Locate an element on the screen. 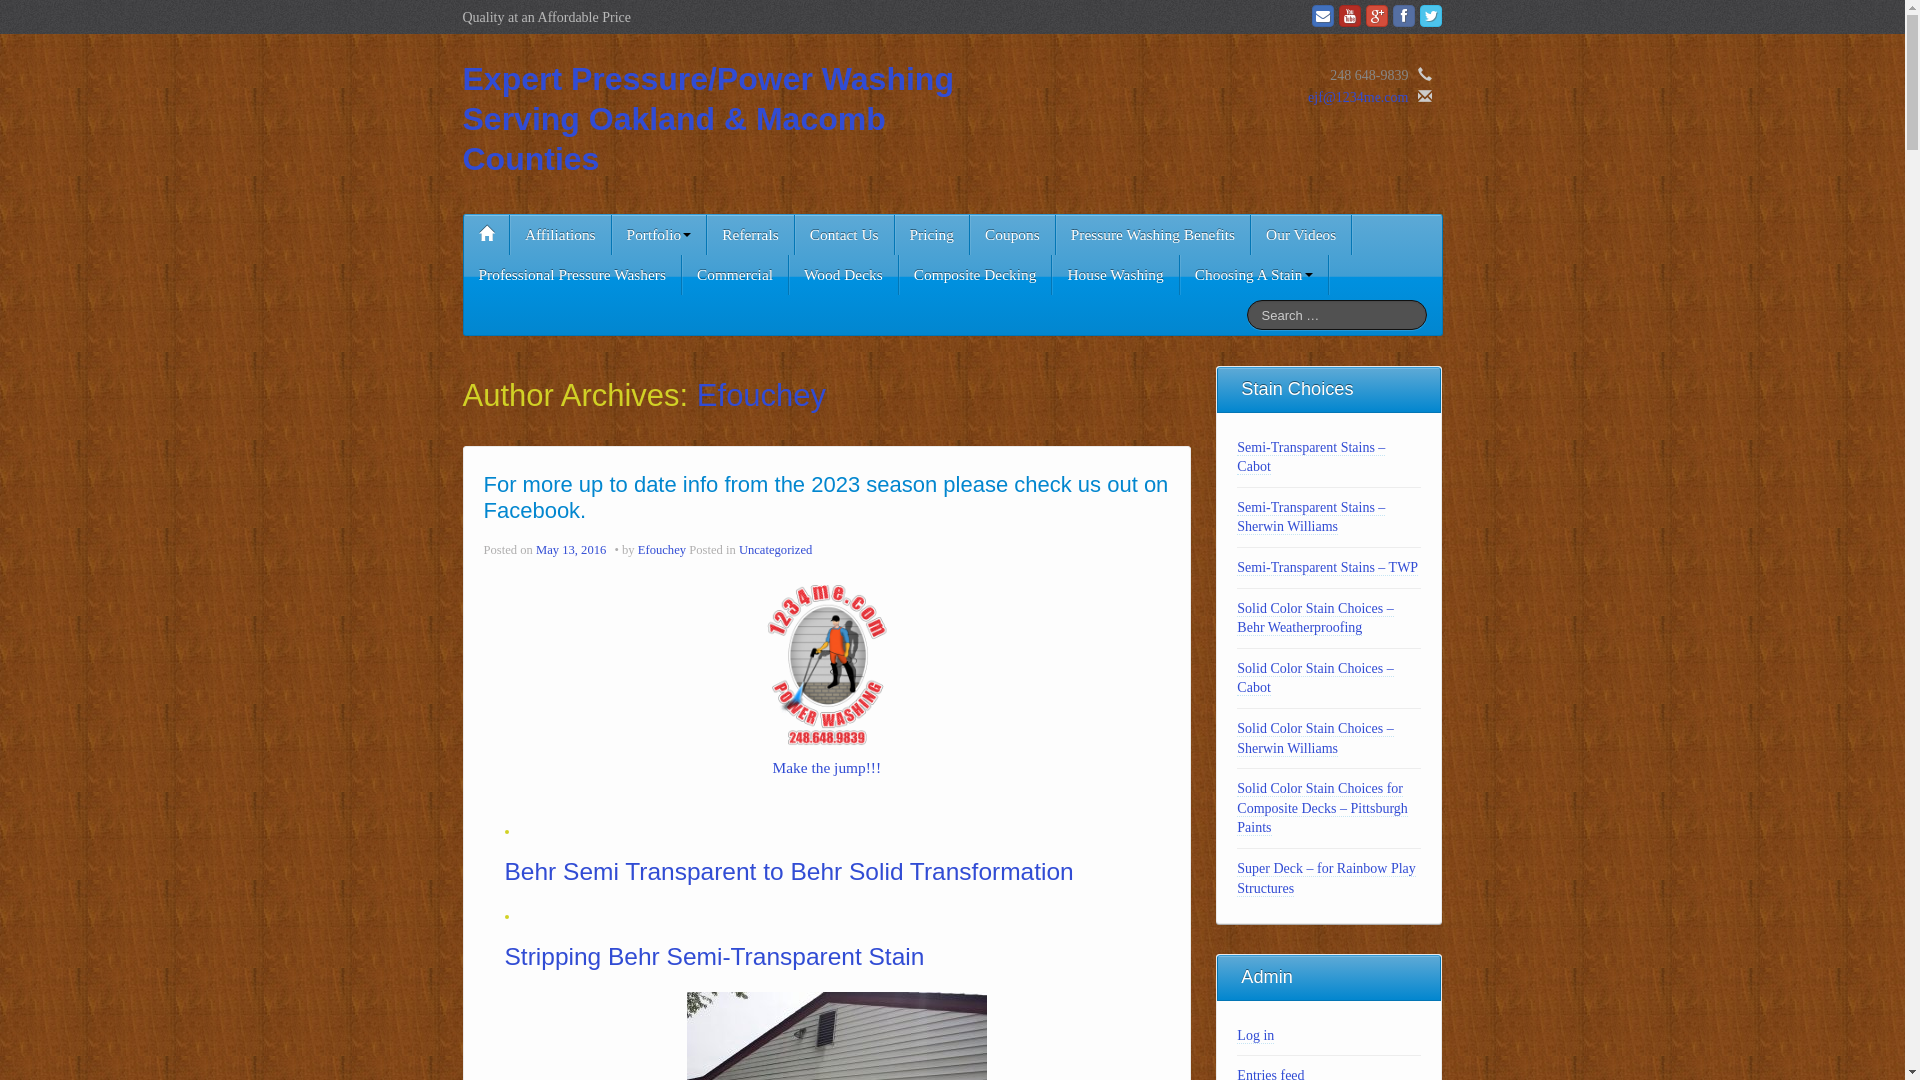  Log in is located at coordinates (1256, 1036).